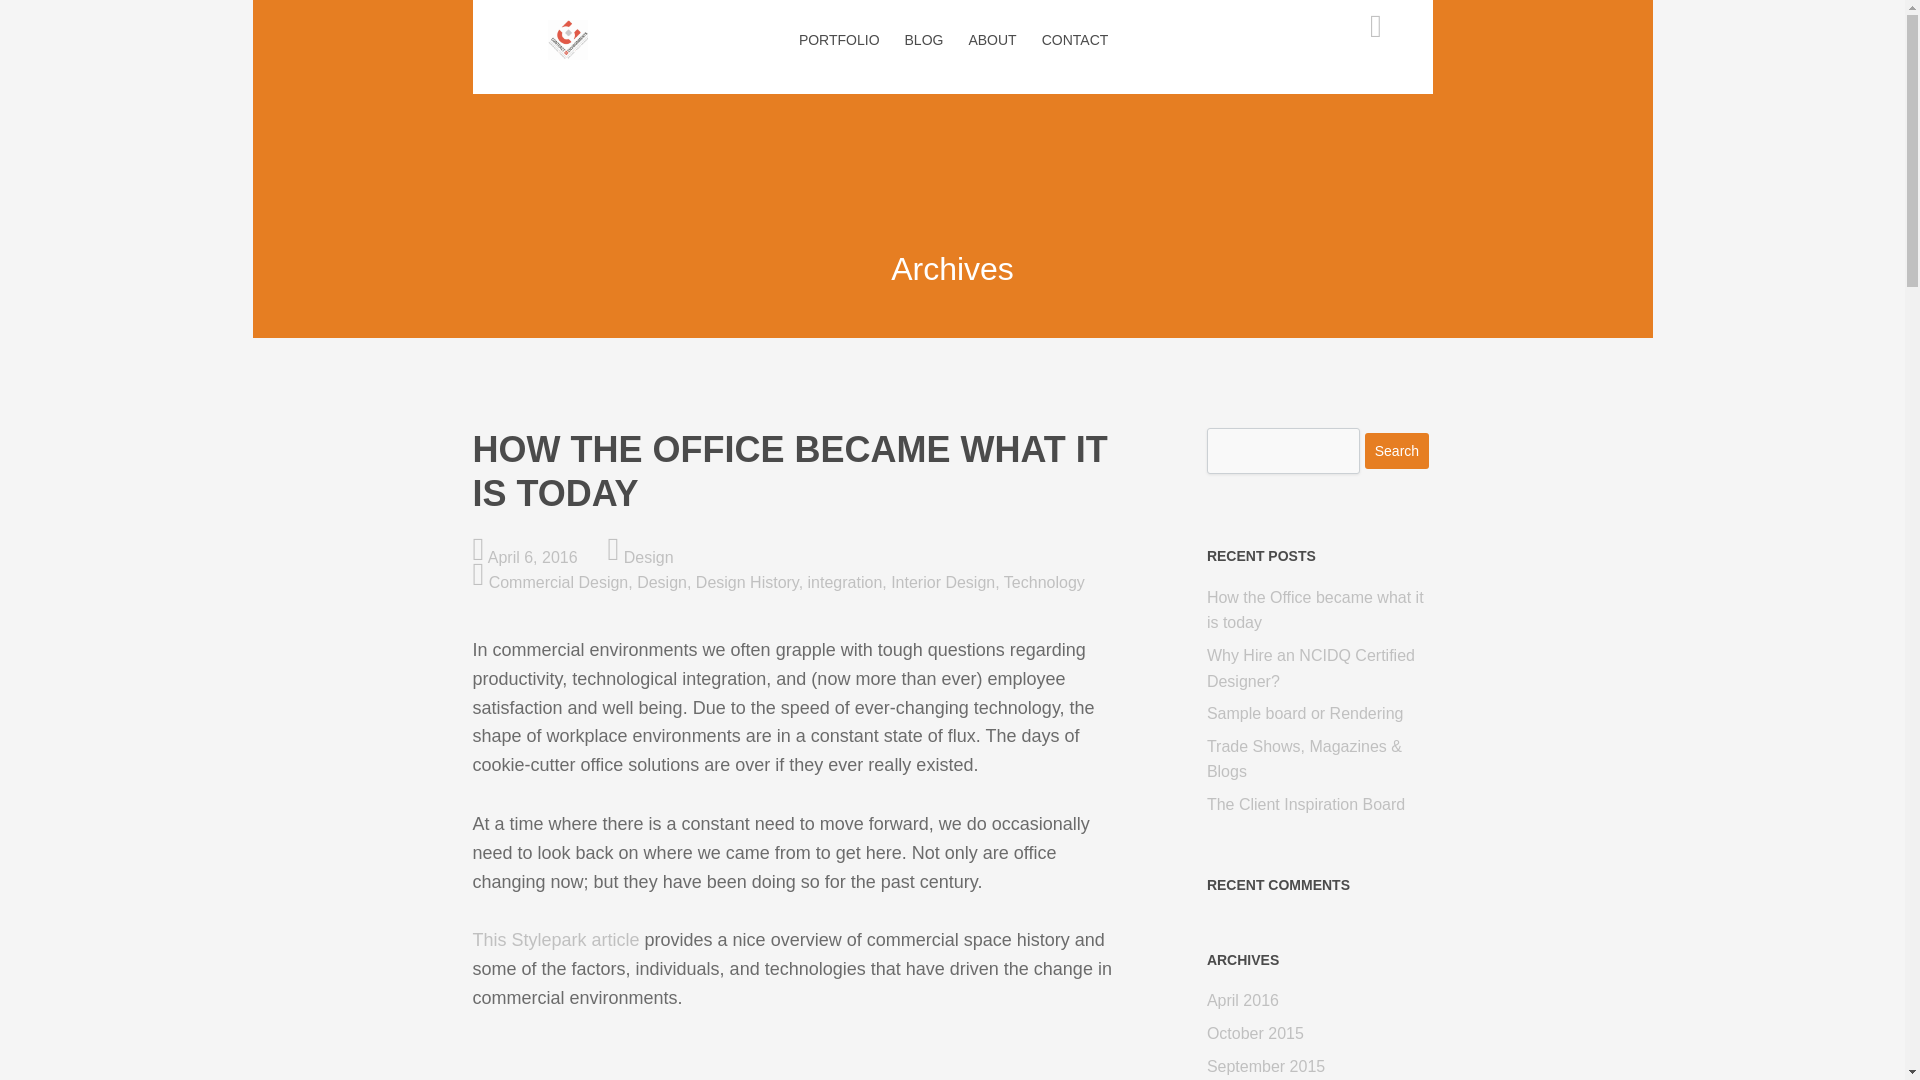  What do you see at coordinates (662, 582) in the screenshot?
I see `Design` at bounding box center [662, 582].